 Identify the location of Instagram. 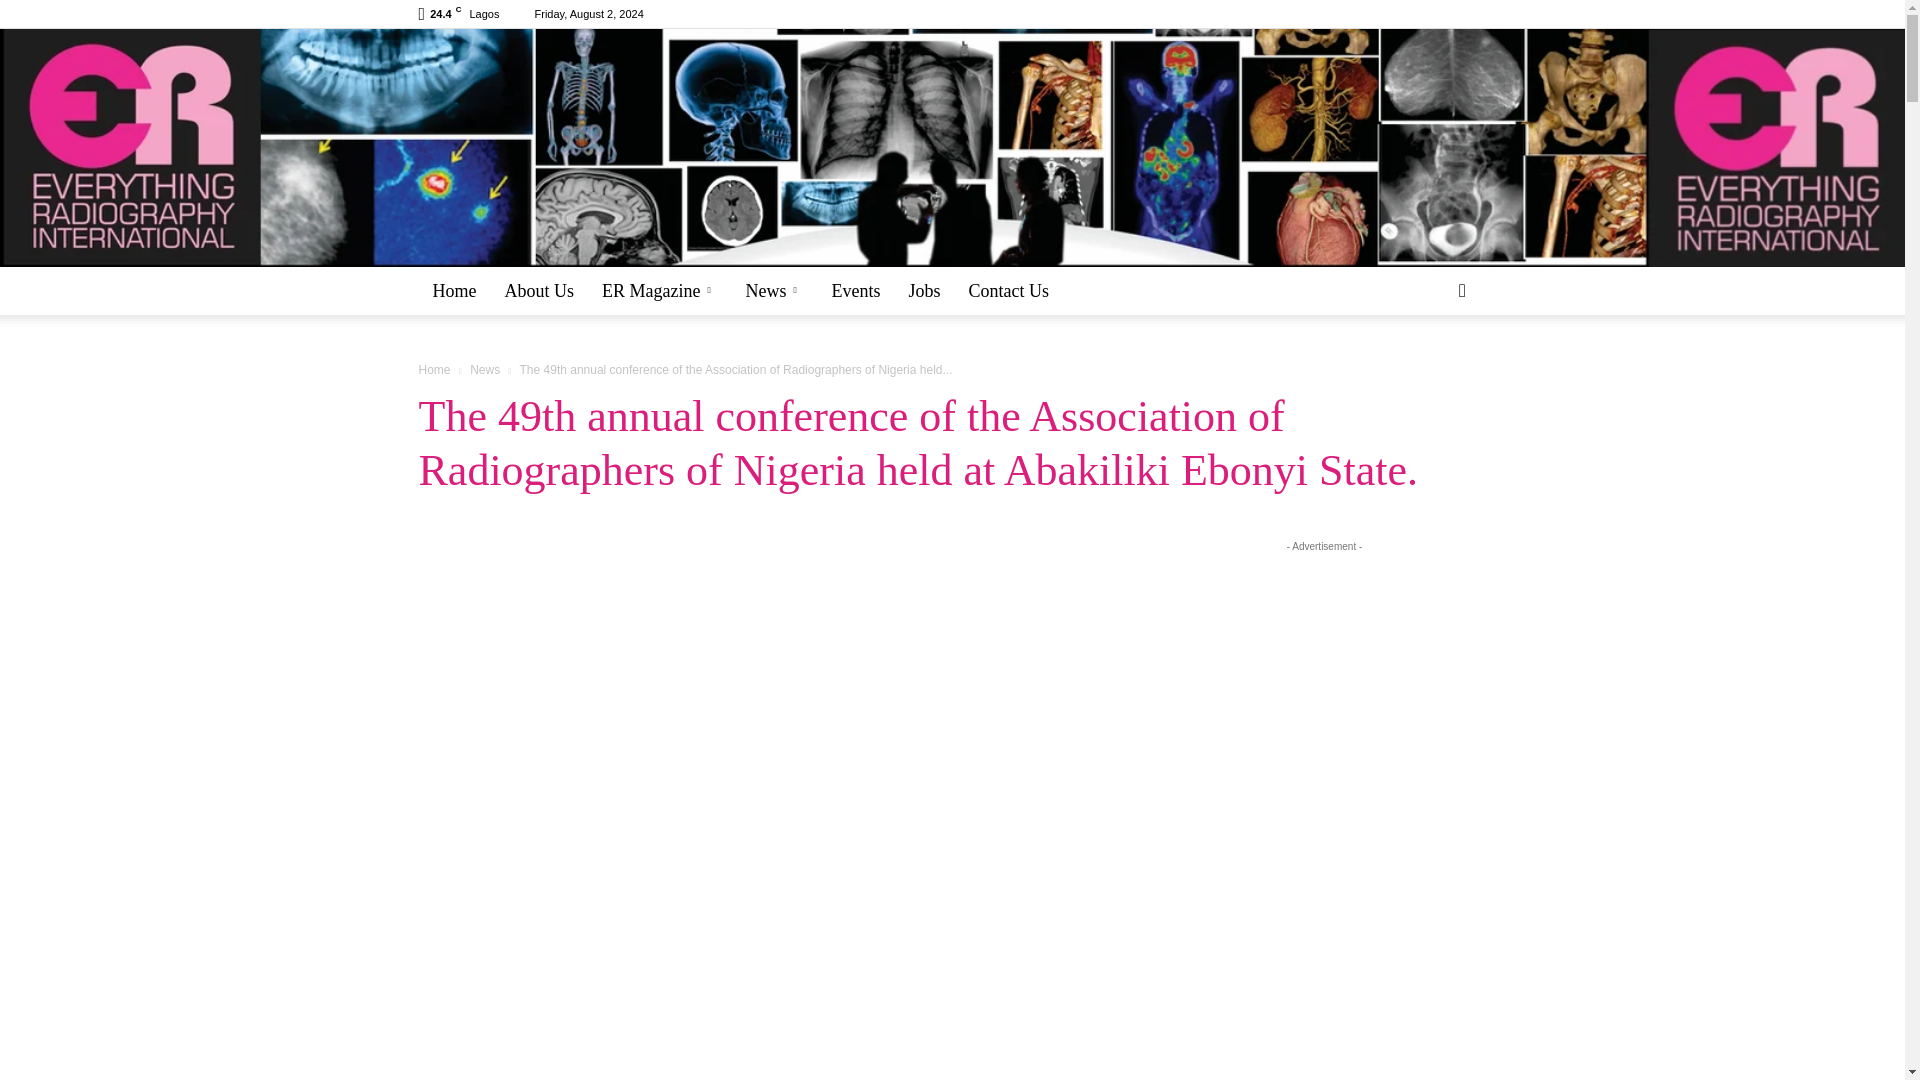
(1405, 14).